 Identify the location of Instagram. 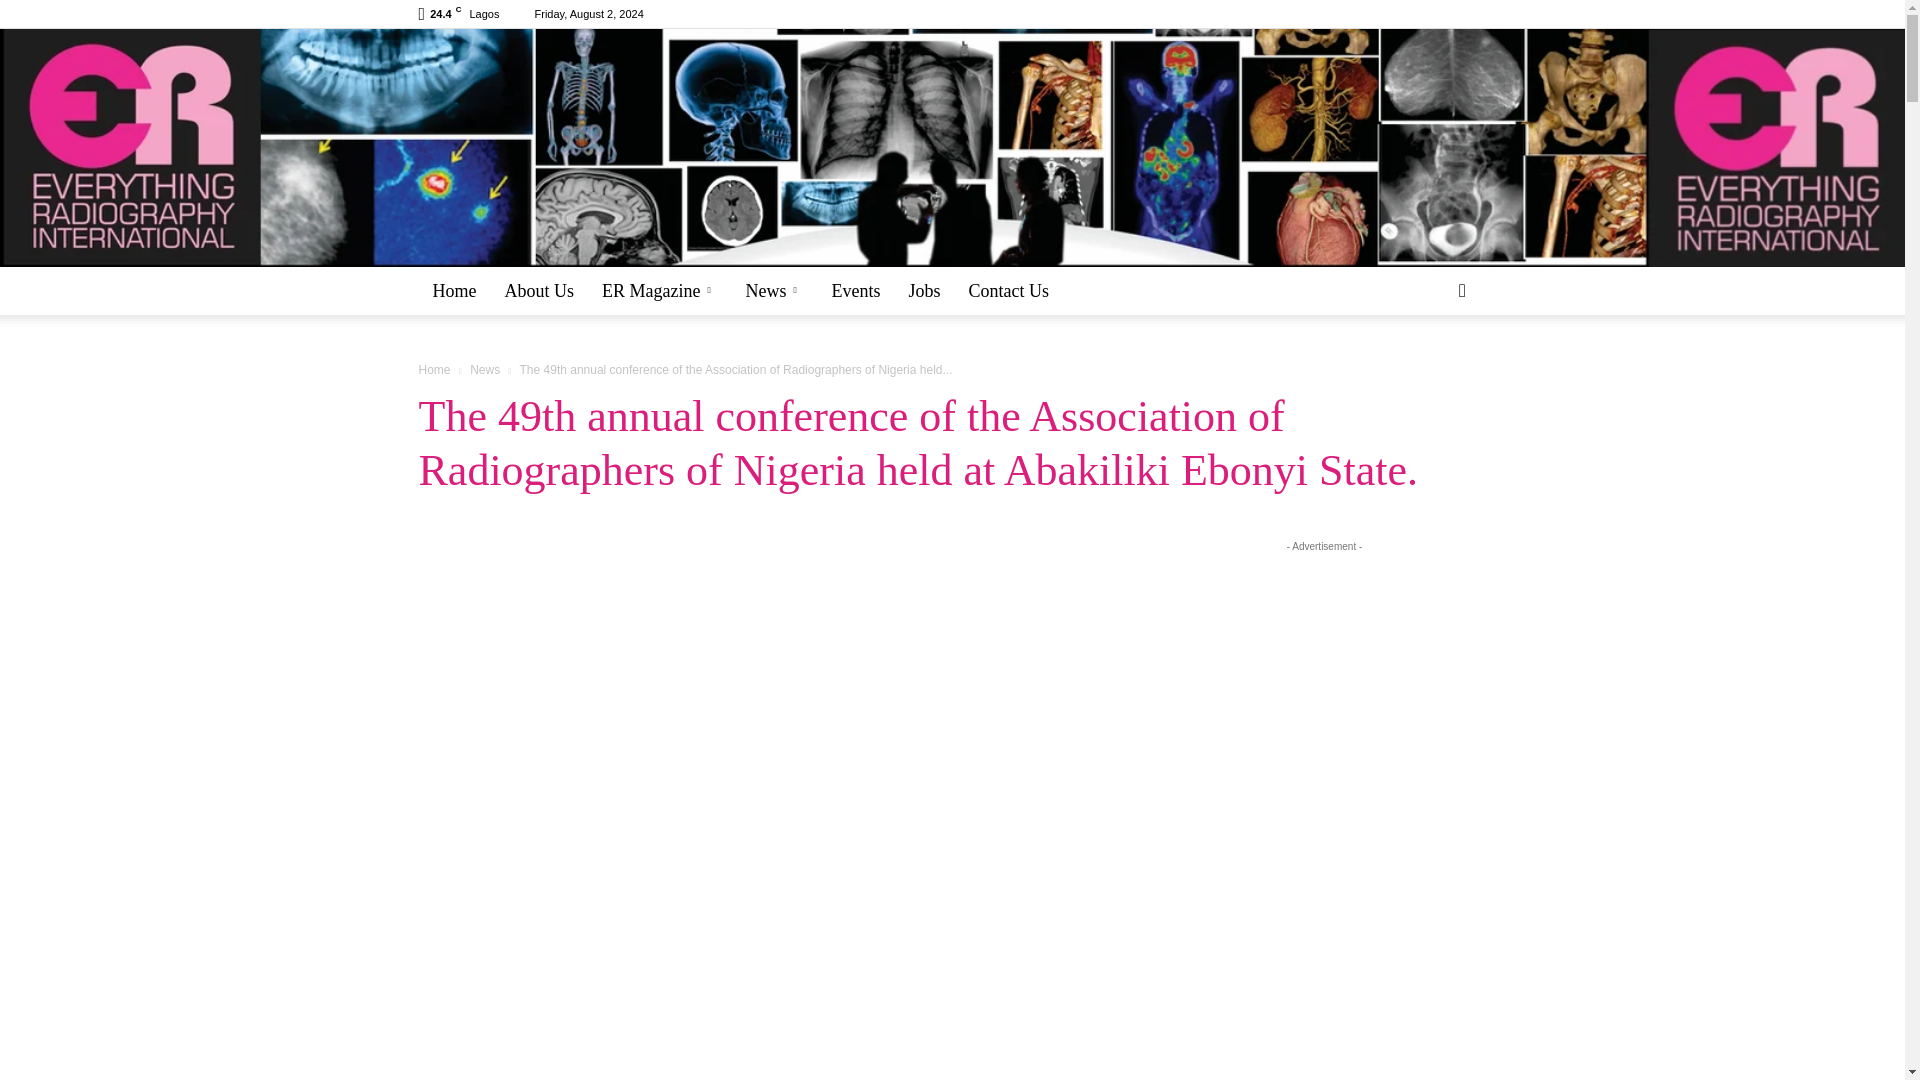
(1405, 14).